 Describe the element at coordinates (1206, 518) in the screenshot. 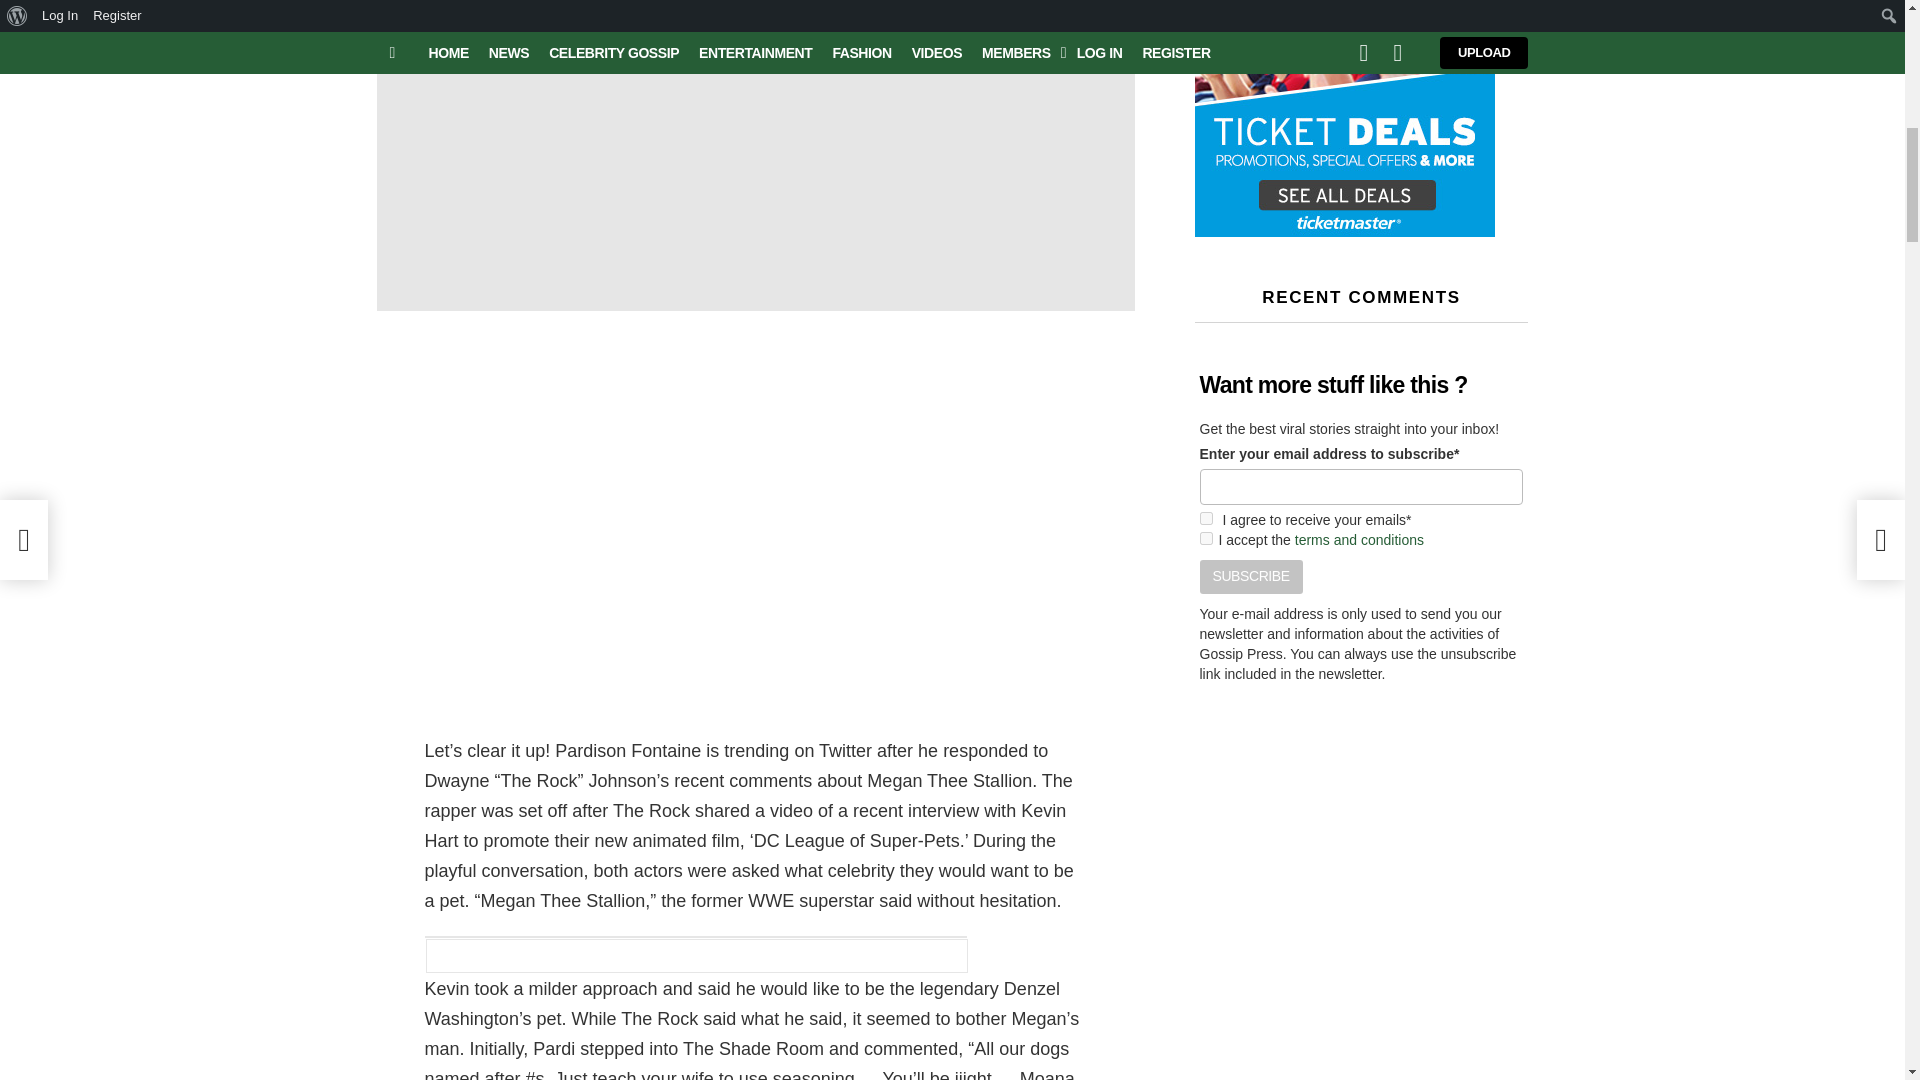

I see `1` at that location.